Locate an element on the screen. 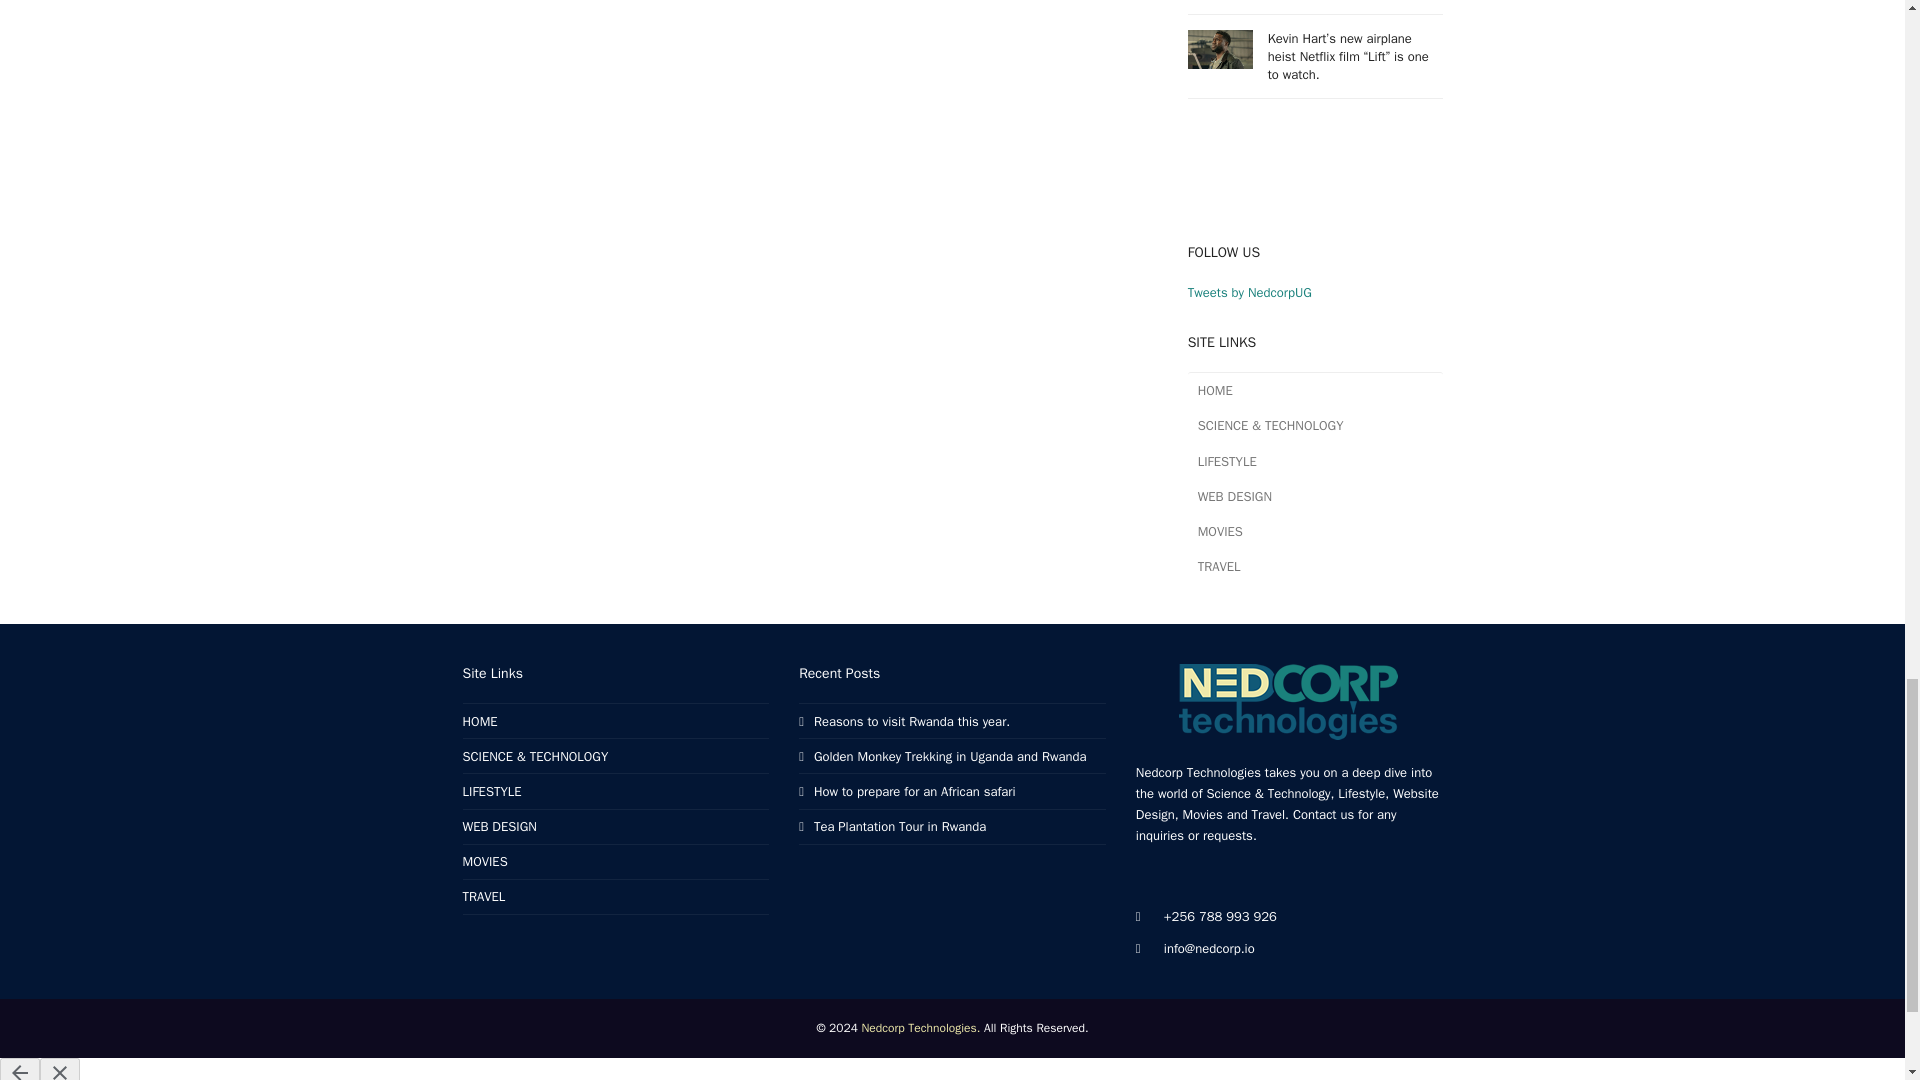 This screenshot has height=1080, width=1920. LIFESTYLE is located at coordinates (491, 792).